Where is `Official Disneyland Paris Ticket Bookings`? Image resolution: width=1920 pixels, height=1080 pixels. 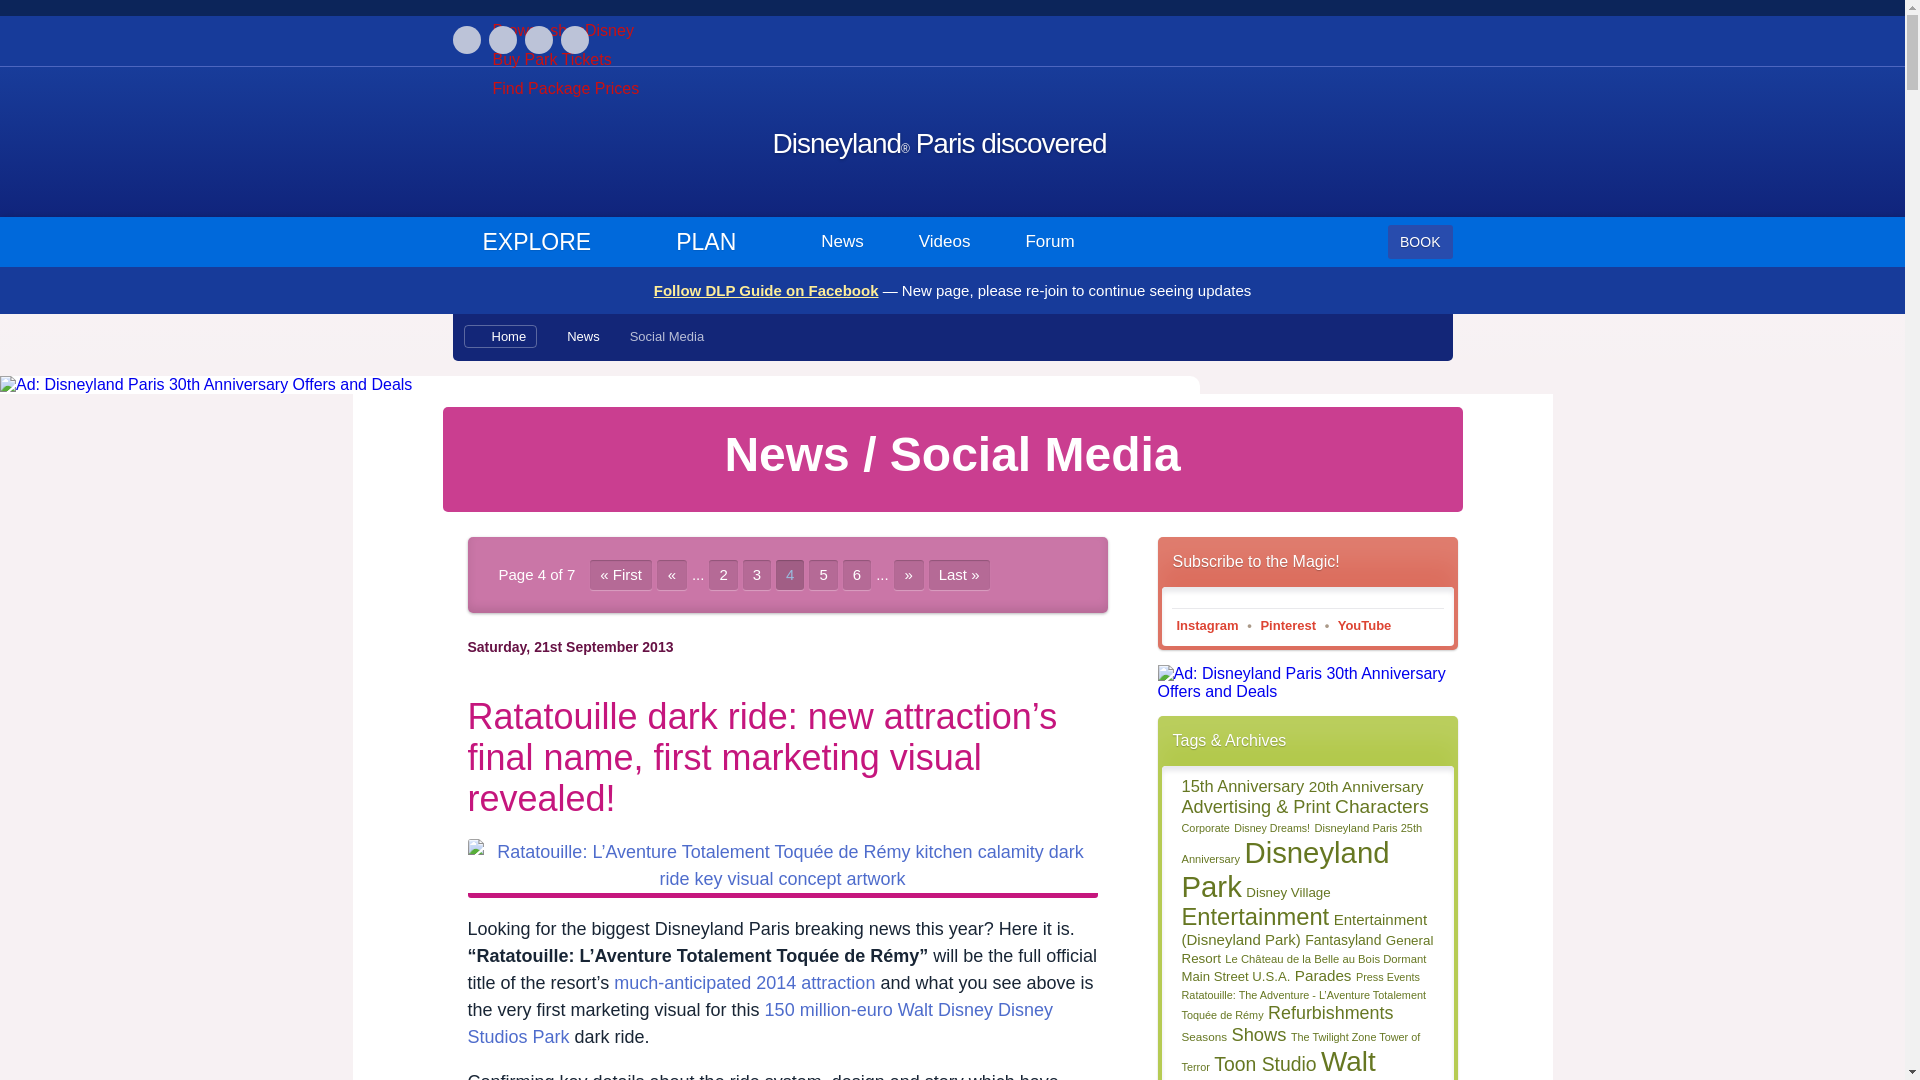
Official Disneyland Paris Ticket Bookings is located at coordinates (550, 59).